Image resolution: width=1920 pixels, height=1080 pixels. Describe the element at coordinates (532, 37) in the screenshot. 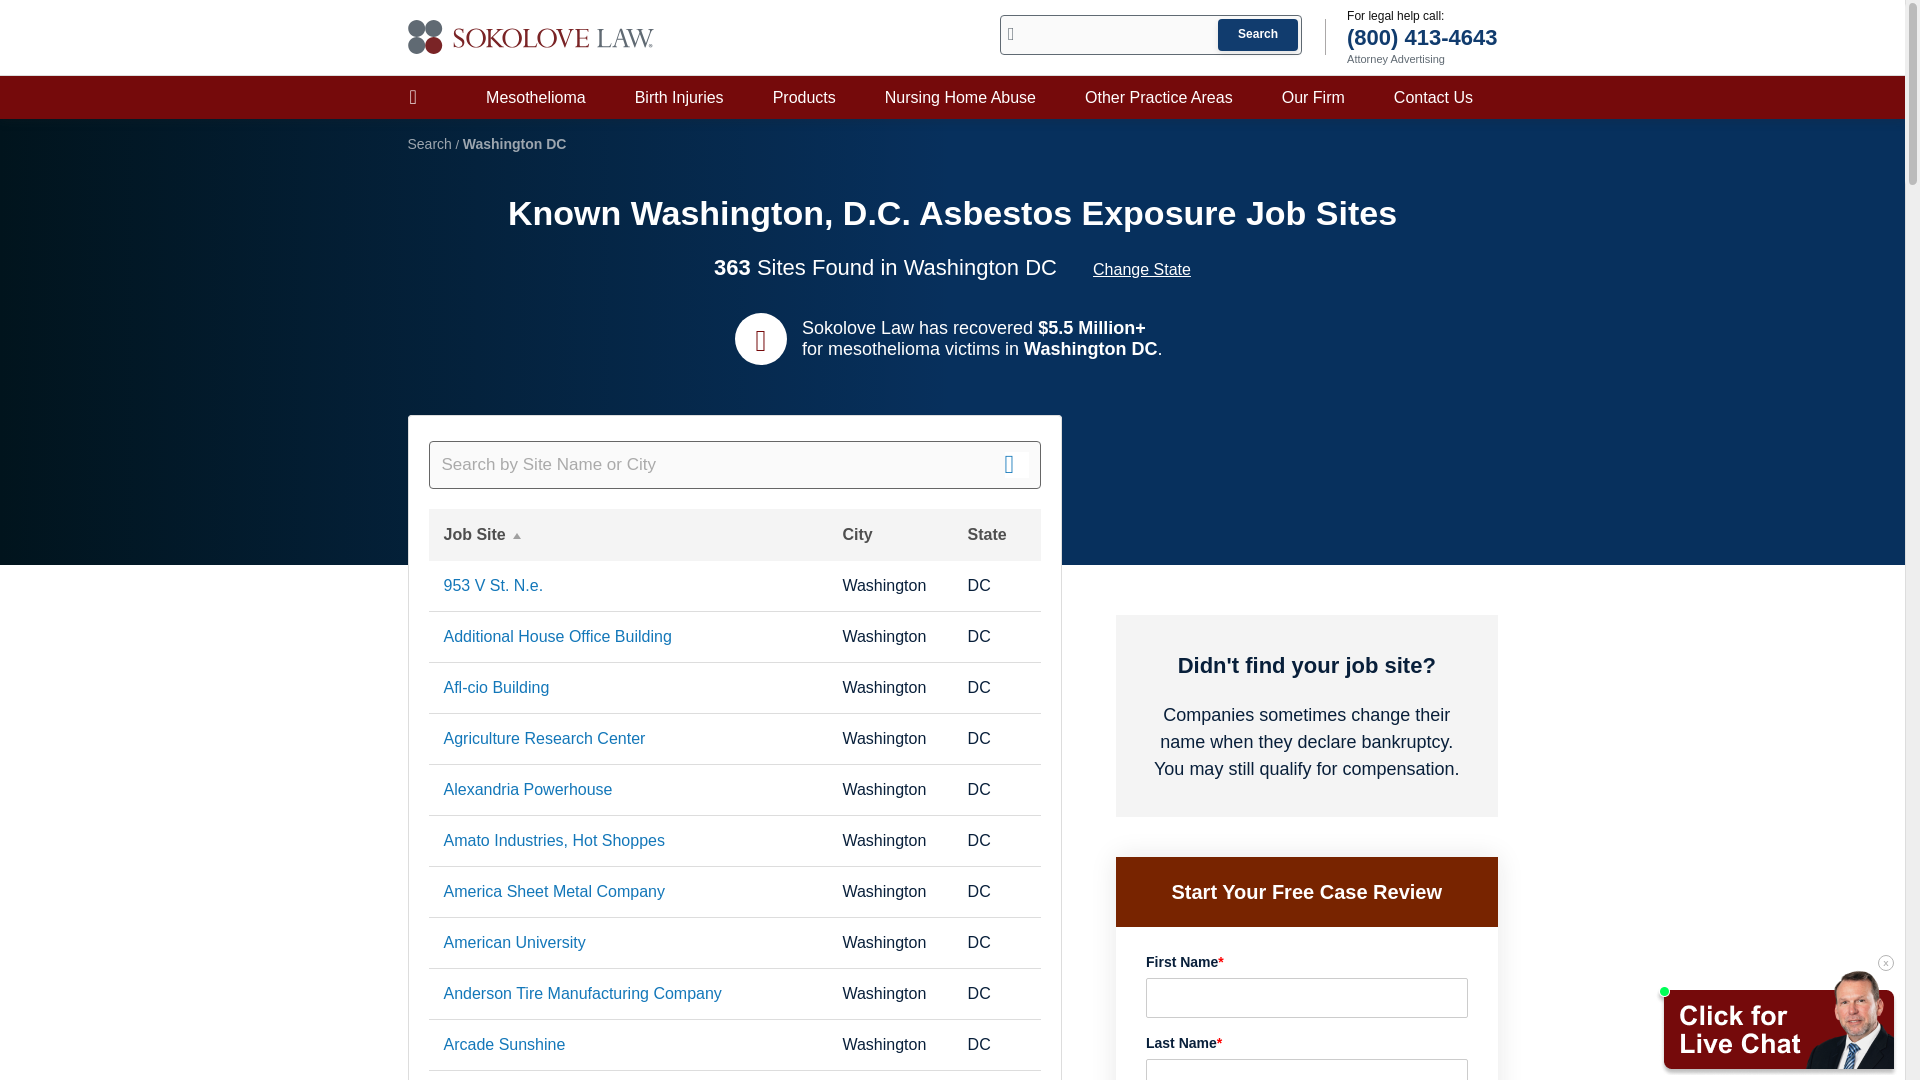

I see `Sokolove Law` at that location.